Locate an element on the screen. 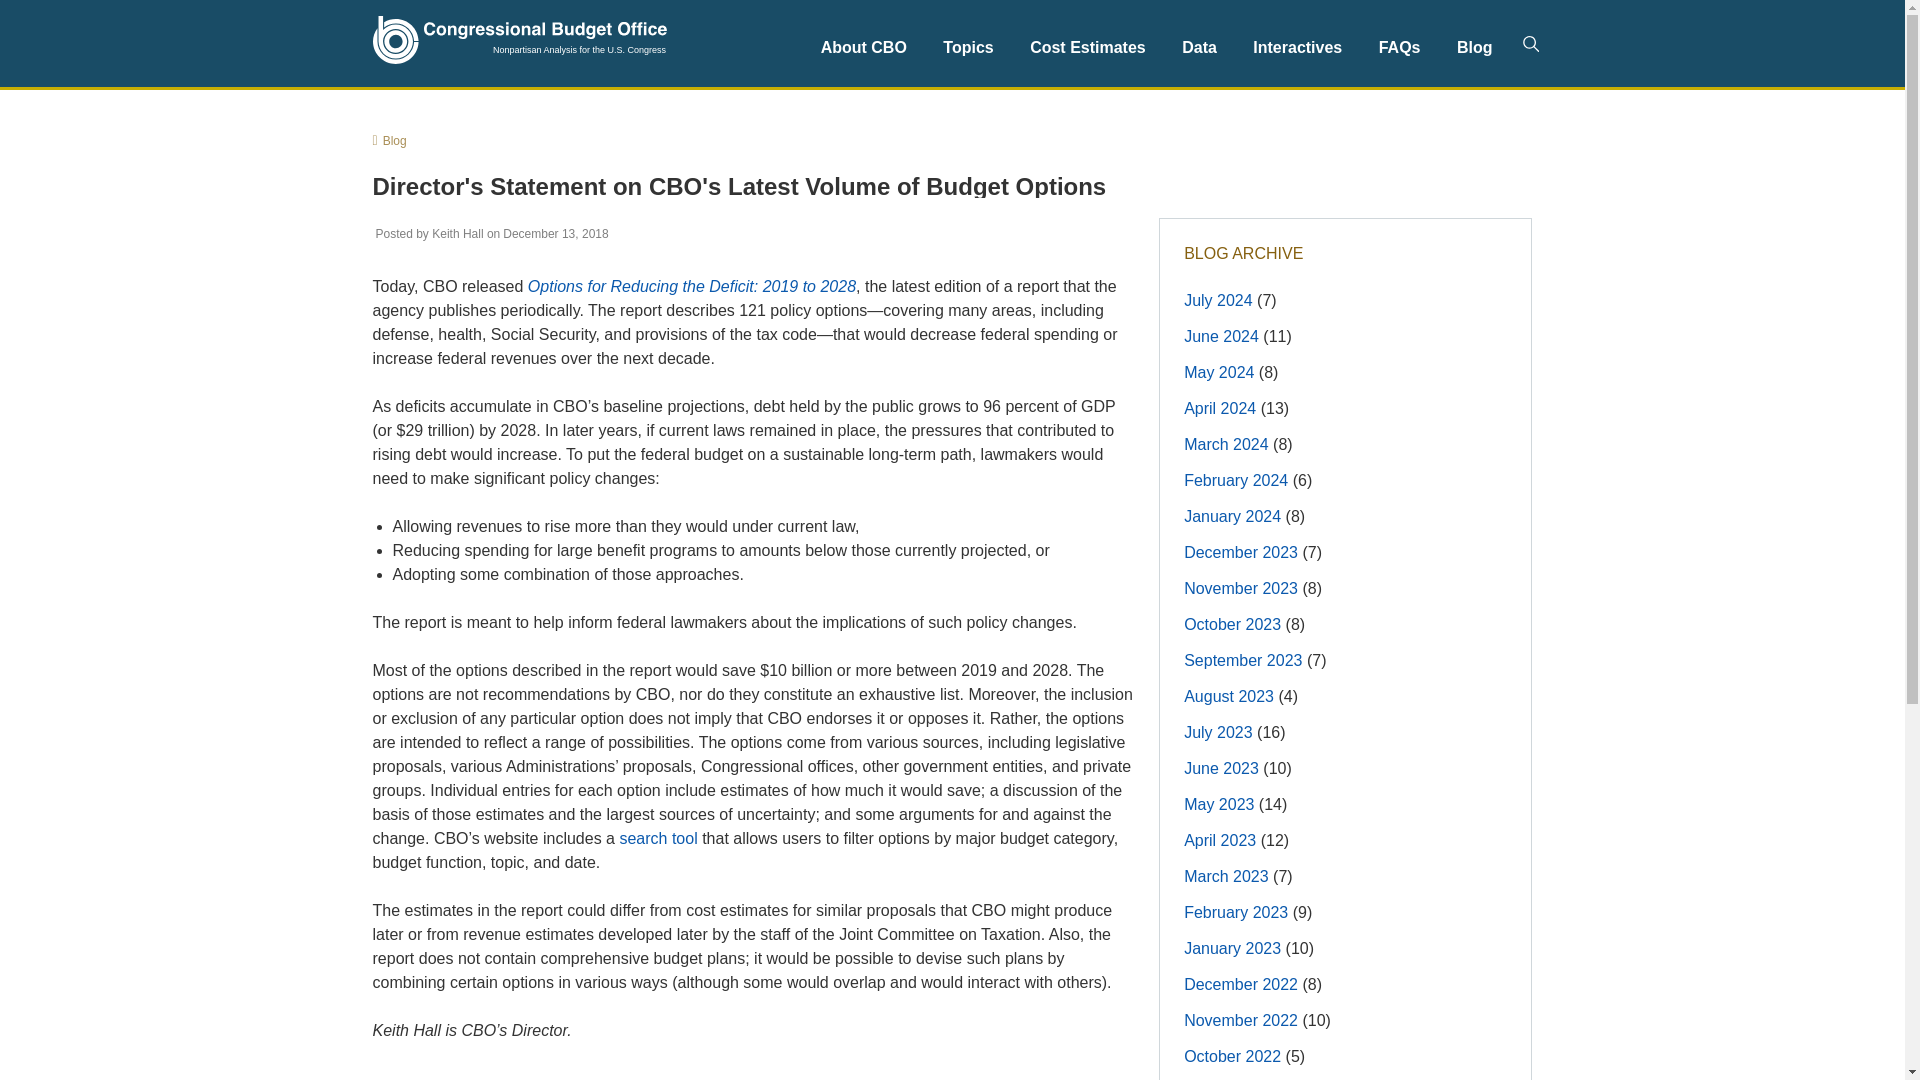  Search is located at coordinates (1530, 43).